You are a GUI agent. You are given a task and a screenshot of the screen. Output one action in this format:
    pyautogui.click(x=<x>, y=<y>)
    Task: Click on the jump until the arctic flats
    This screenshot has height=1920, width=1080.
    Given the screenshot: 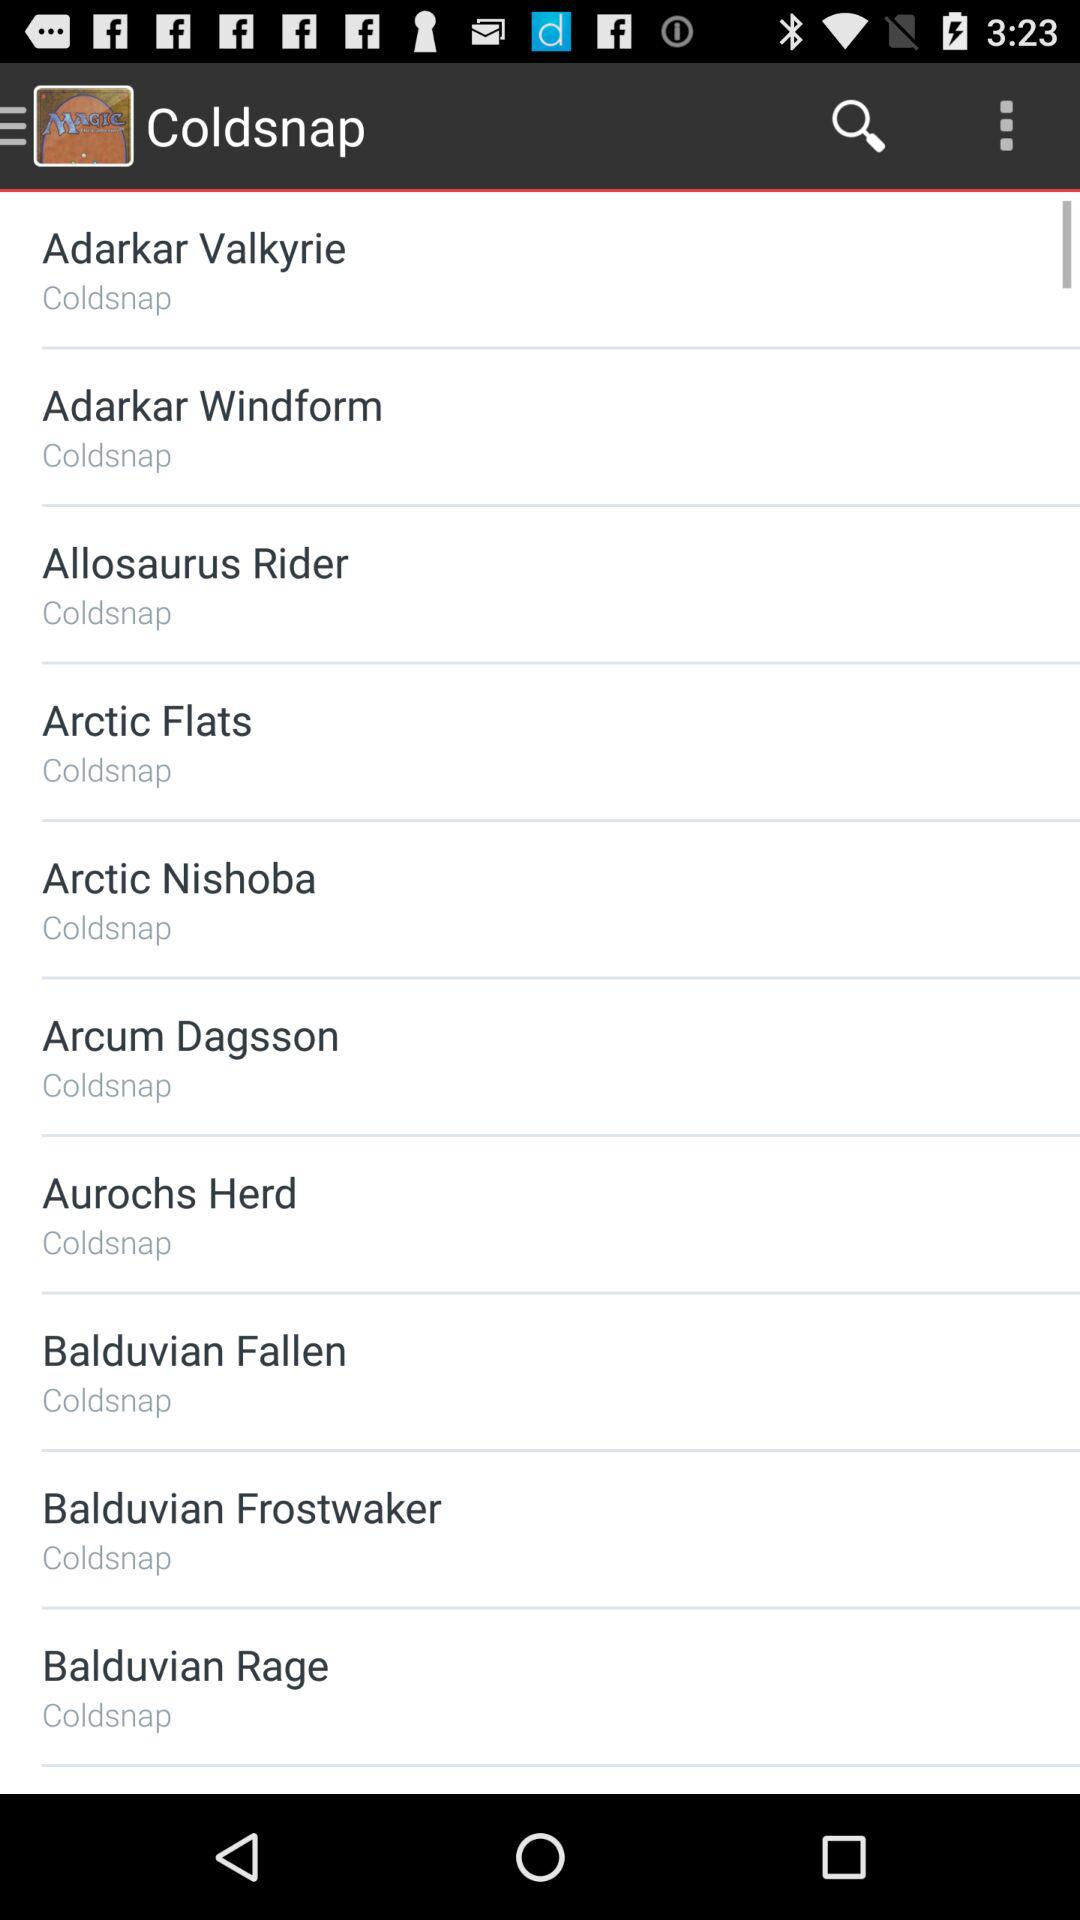 What is the action you would take?
    pyautogui.click(x=508, y=718)
    